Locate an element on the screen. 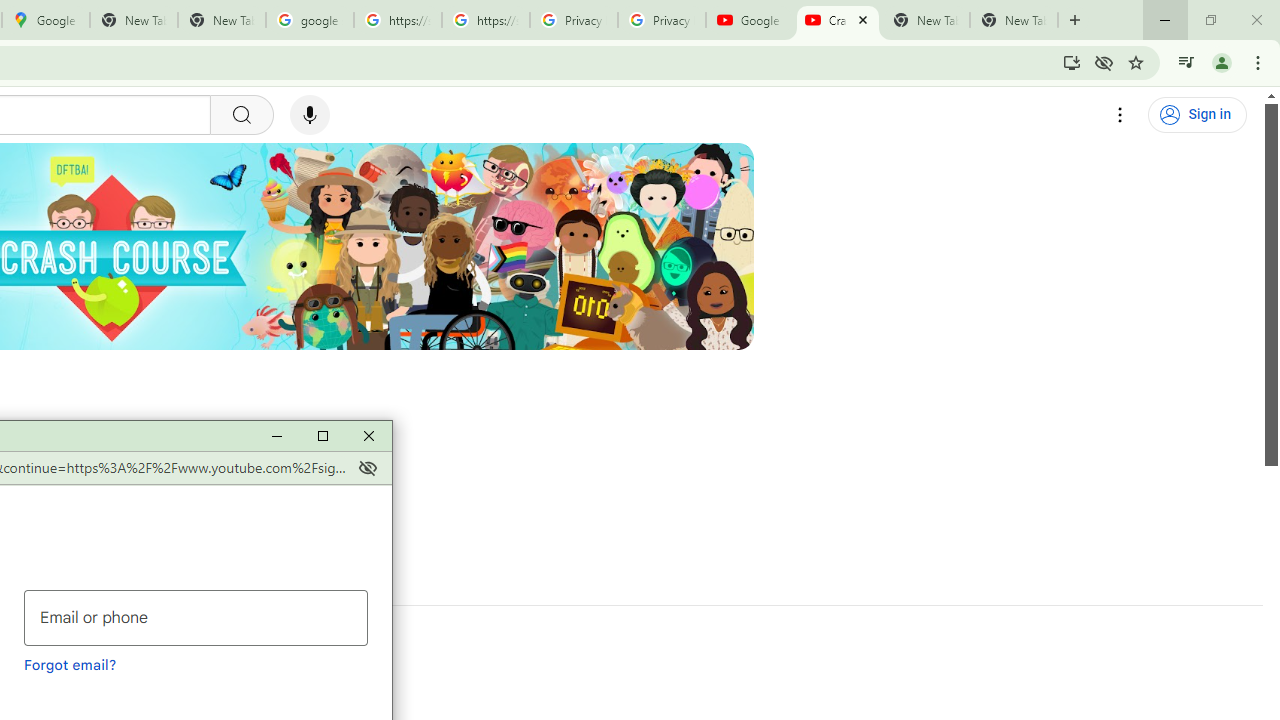  https://scholar.google.com/ is located at coordinates (398, 20).